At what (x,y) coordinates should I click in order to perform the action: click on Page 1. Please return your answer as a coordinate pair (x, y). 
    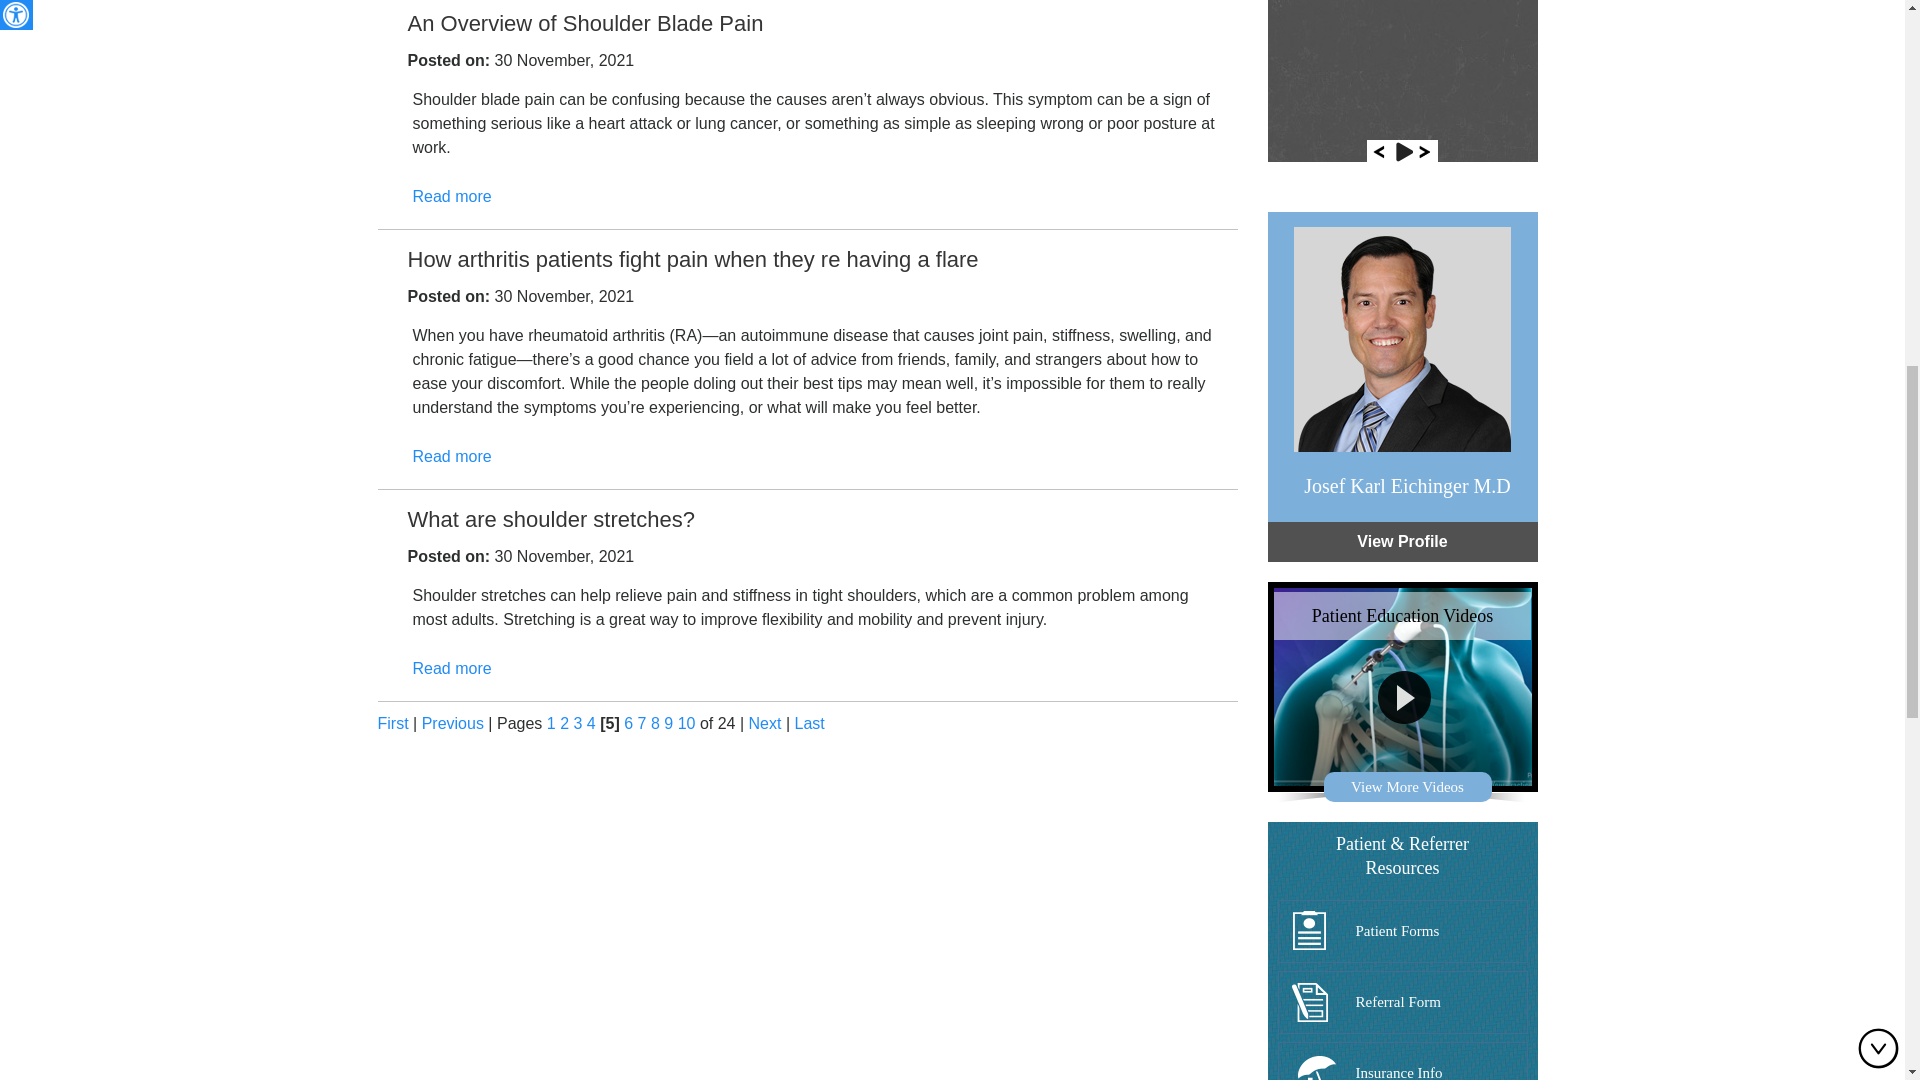
    Looking at the image, I should click on (552, 723).